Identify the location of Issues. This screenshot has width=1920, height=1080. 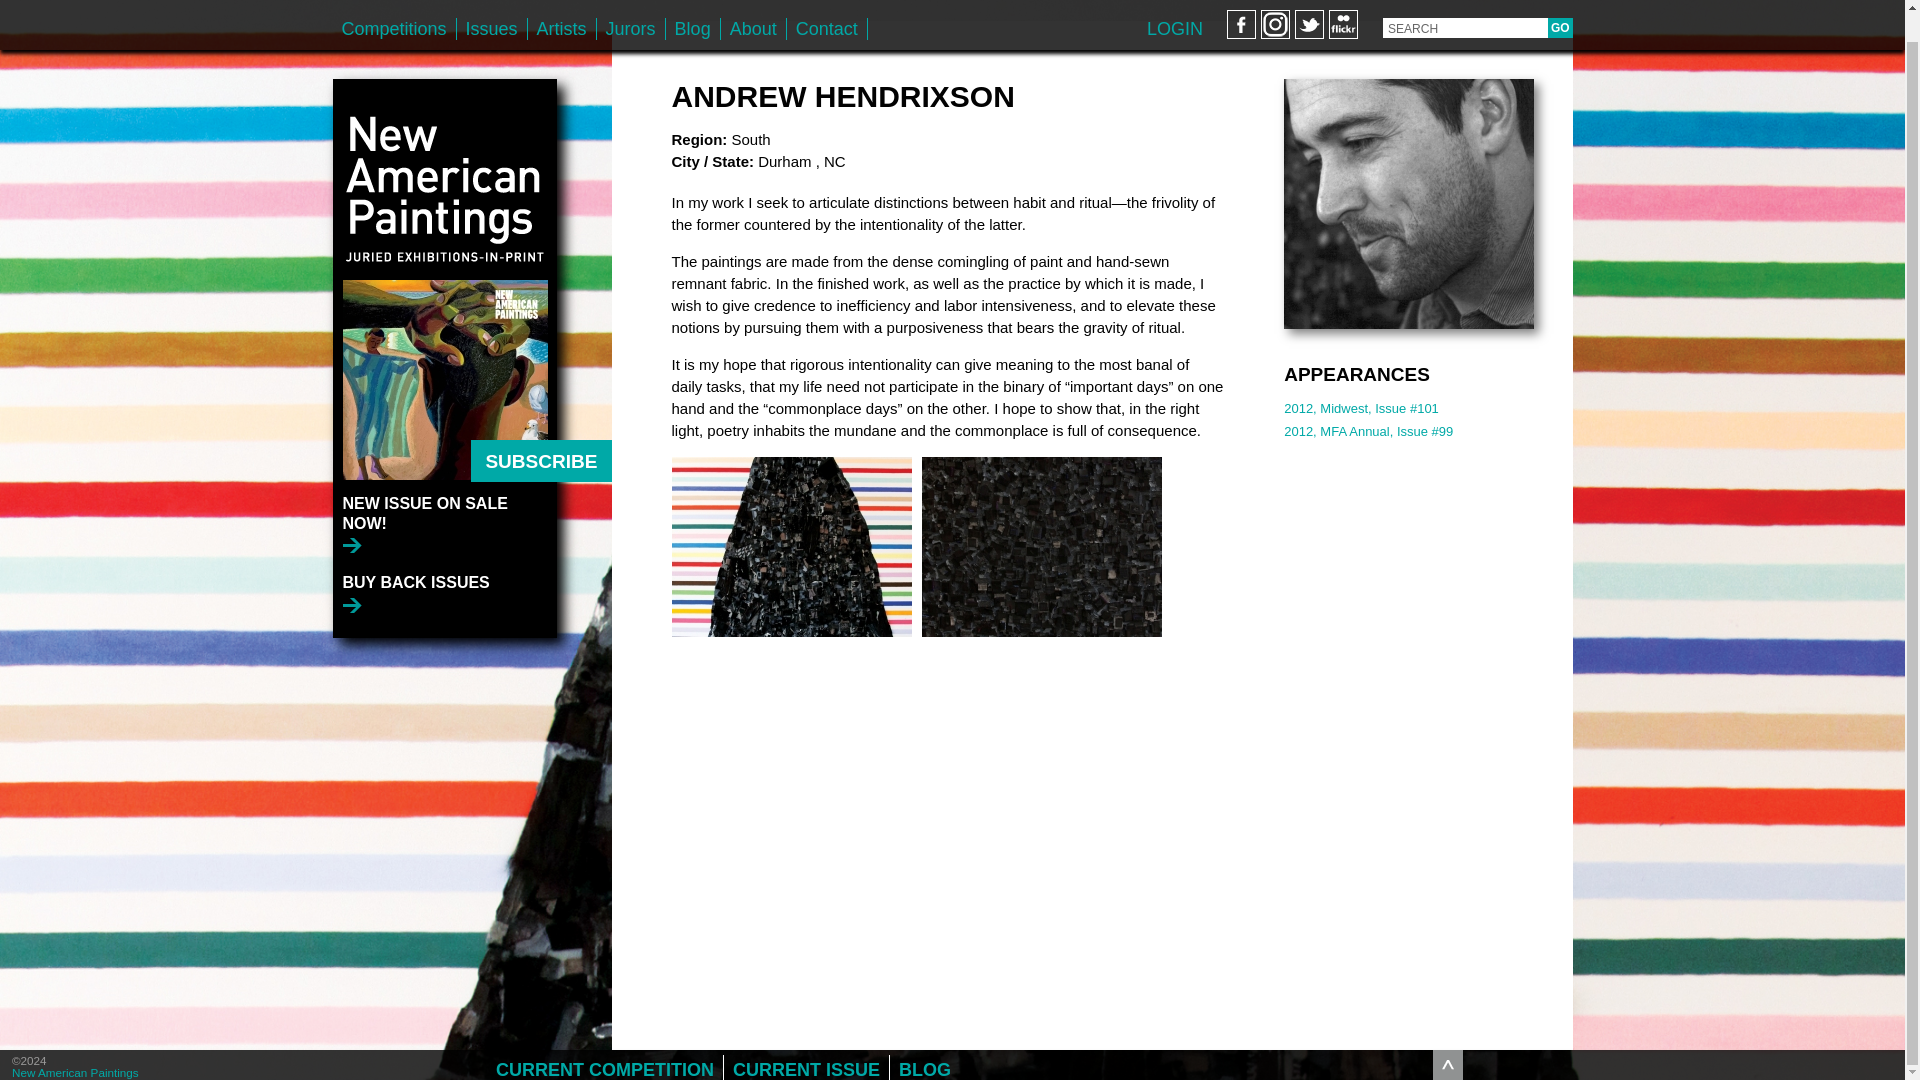
(491, 5).